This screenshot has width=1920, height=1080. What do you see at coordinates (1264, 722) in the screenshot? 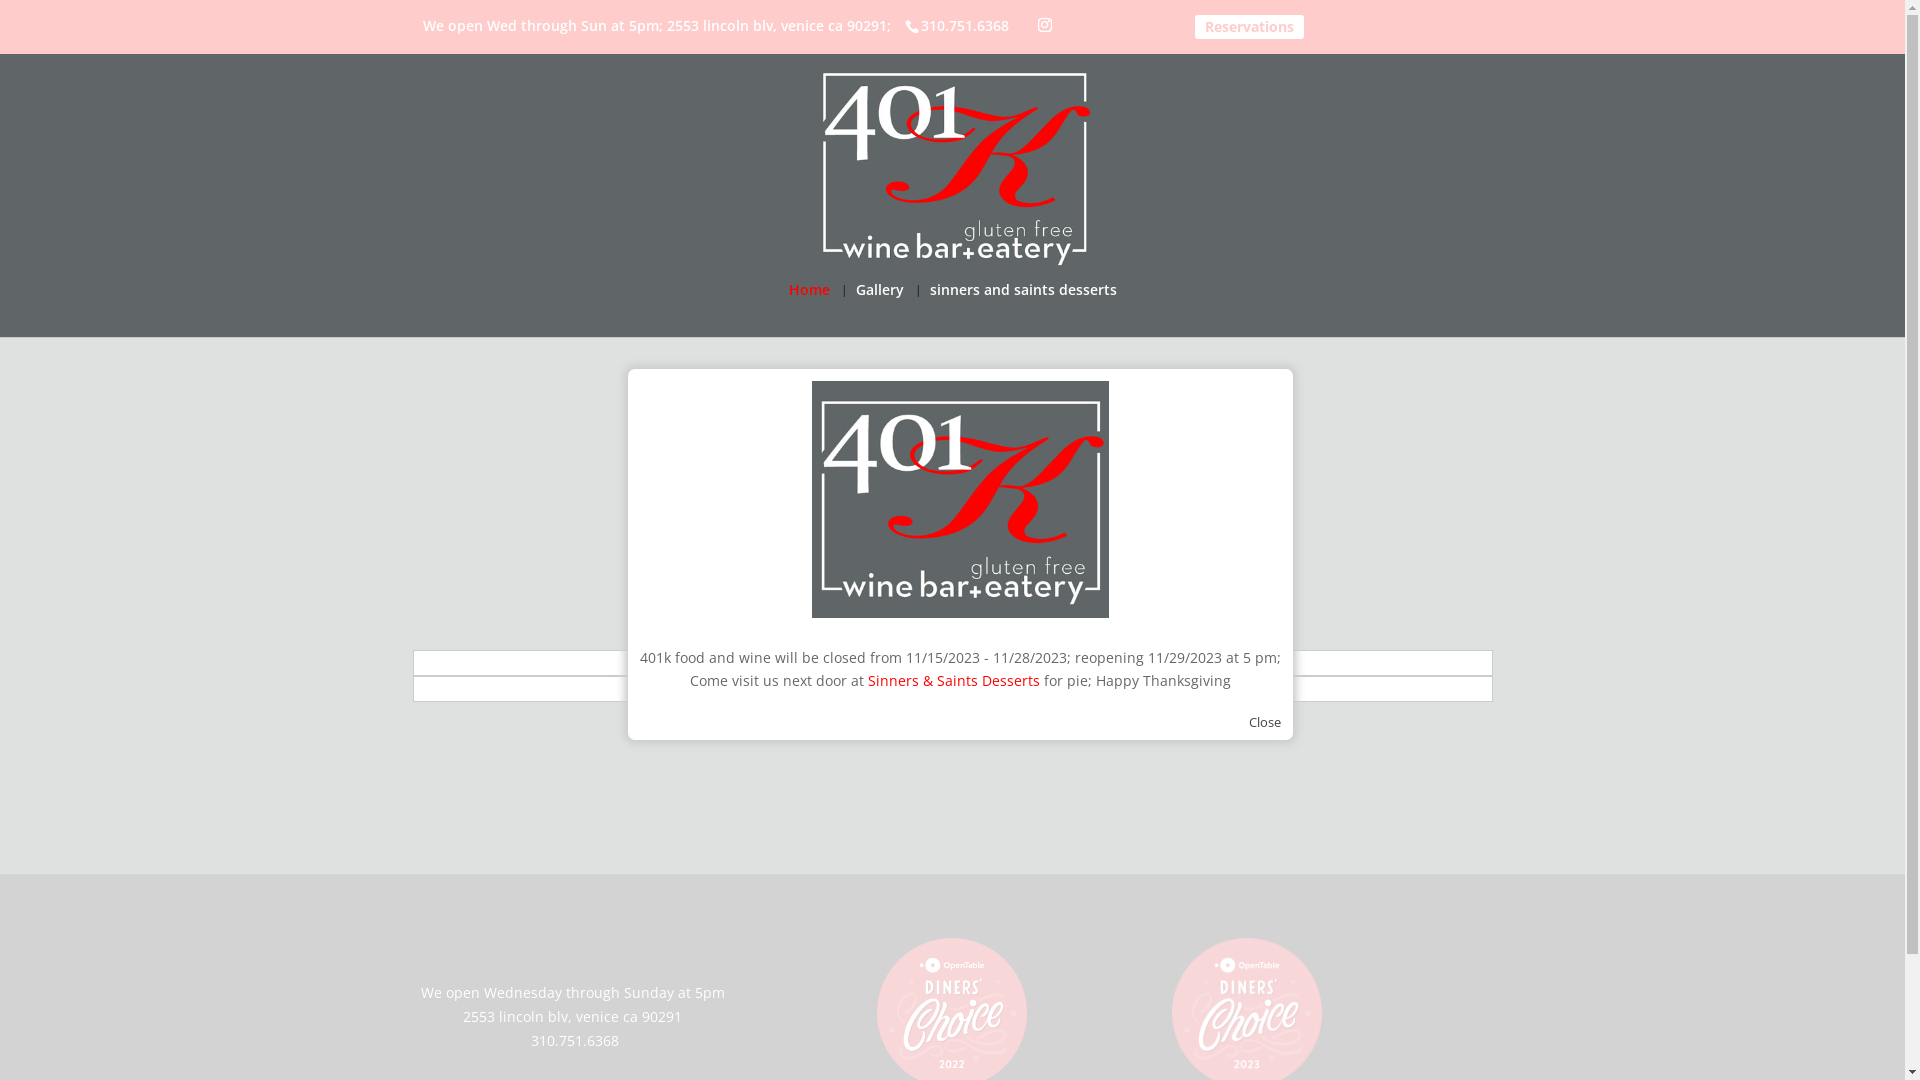
I see `Close` at bounding box center [1264, 722].